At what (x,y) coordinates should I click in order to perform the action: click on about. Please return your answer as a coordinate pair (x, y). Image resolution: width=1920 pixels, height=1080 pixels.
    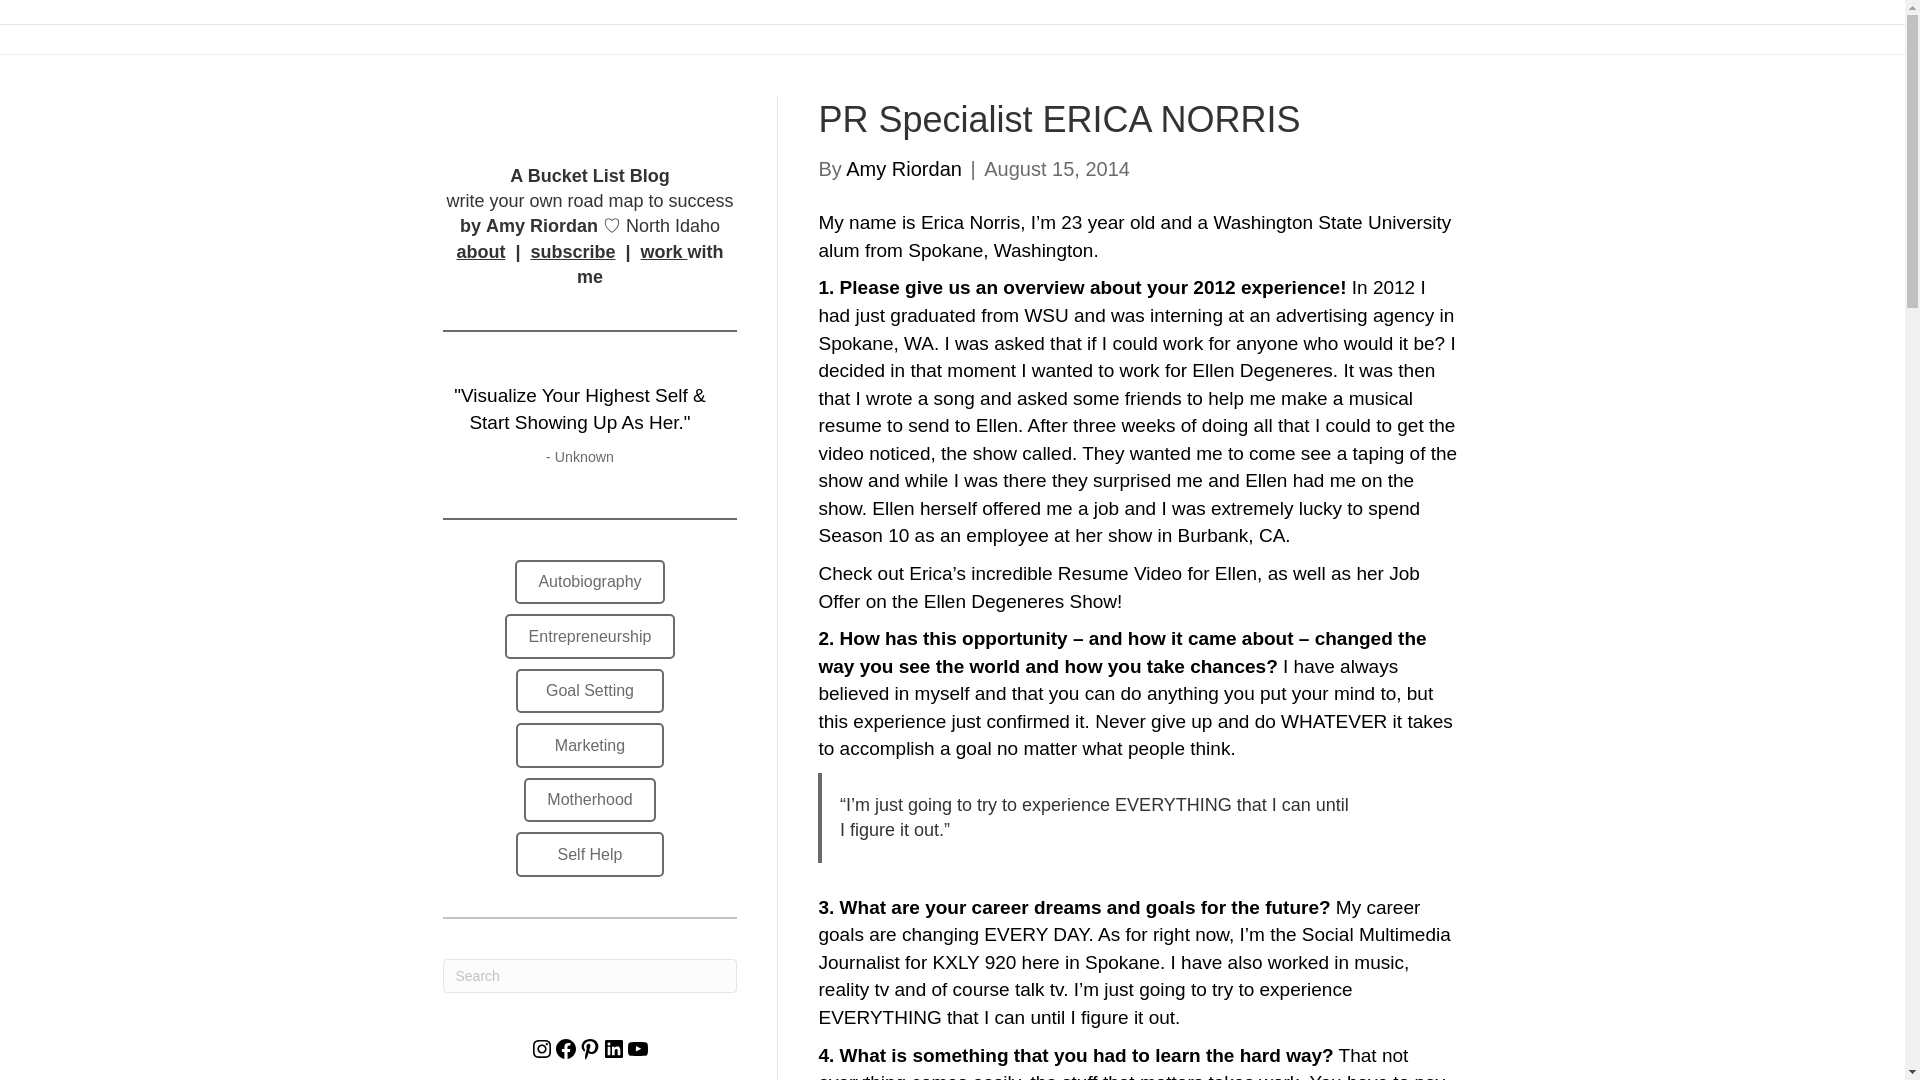
    Looking at the image, I should click on (480, 252).